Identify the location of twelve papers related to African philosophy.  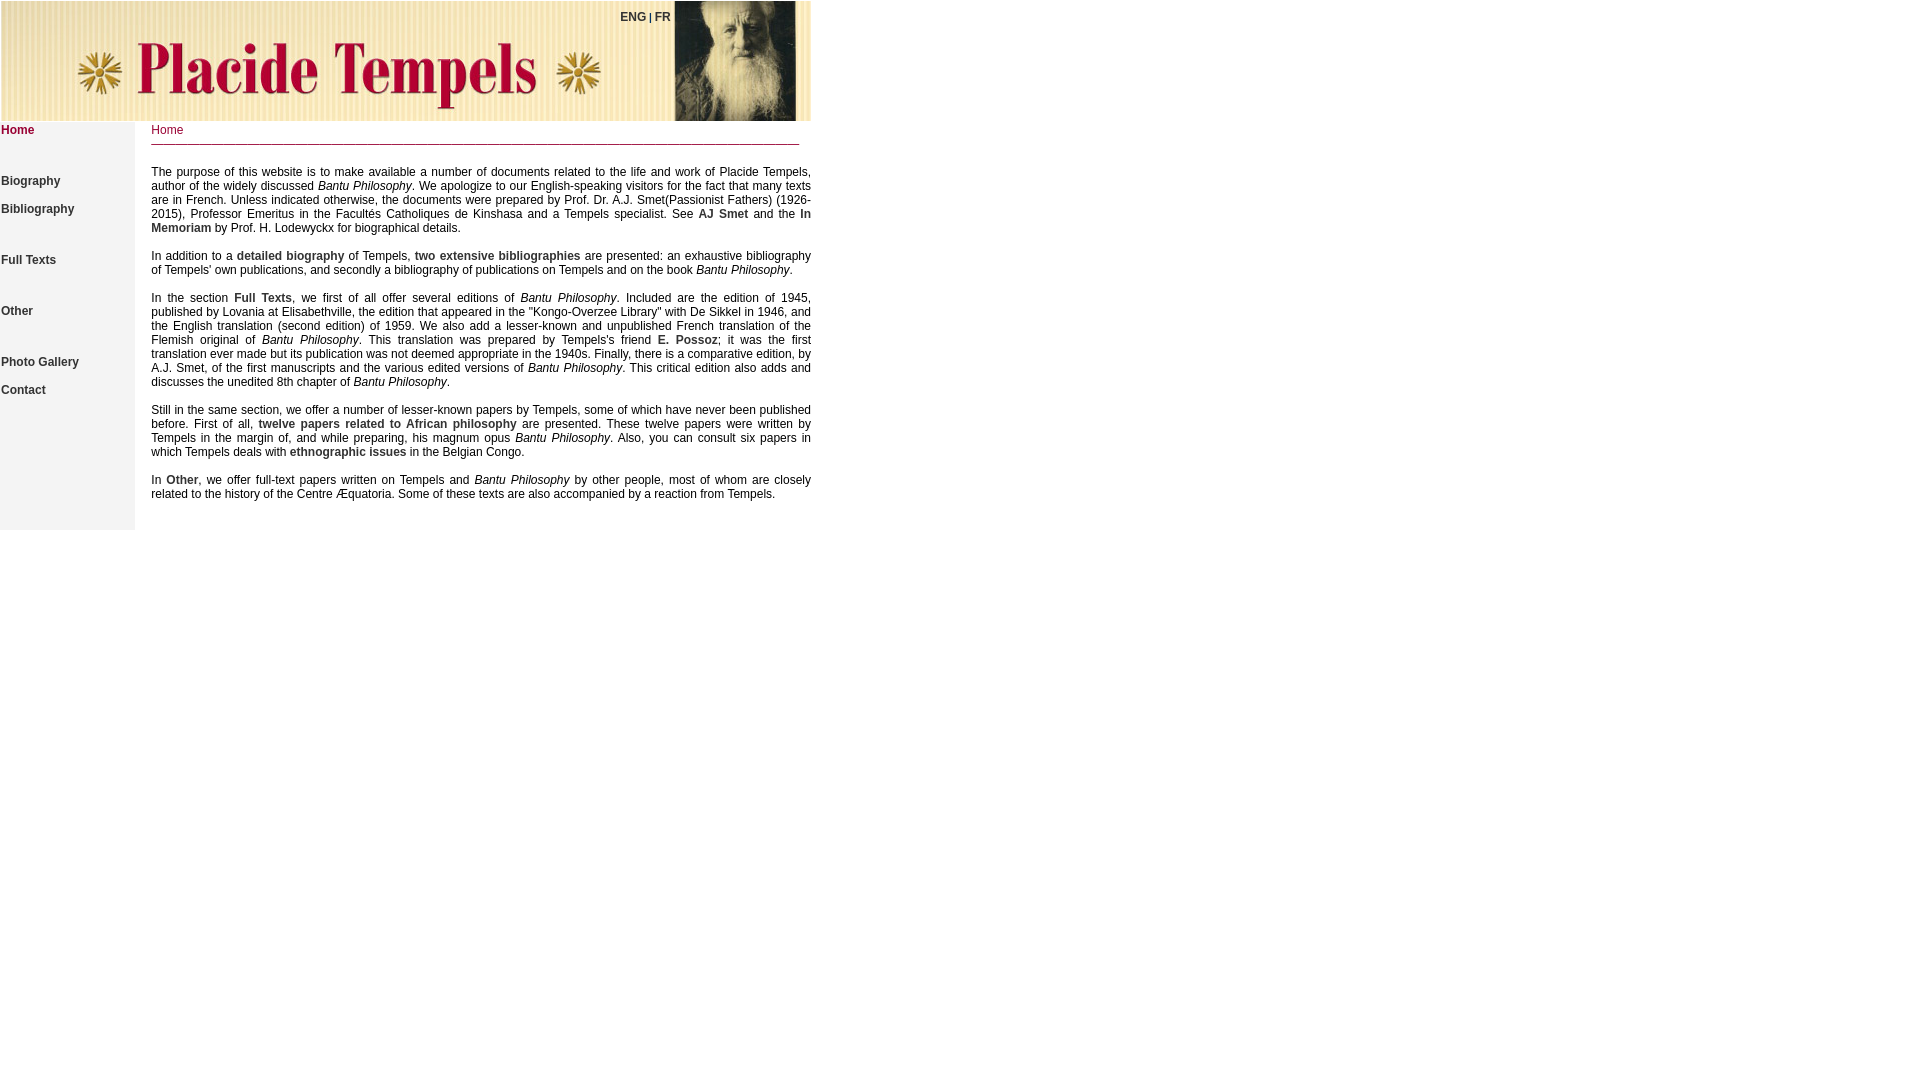
(388, 424).